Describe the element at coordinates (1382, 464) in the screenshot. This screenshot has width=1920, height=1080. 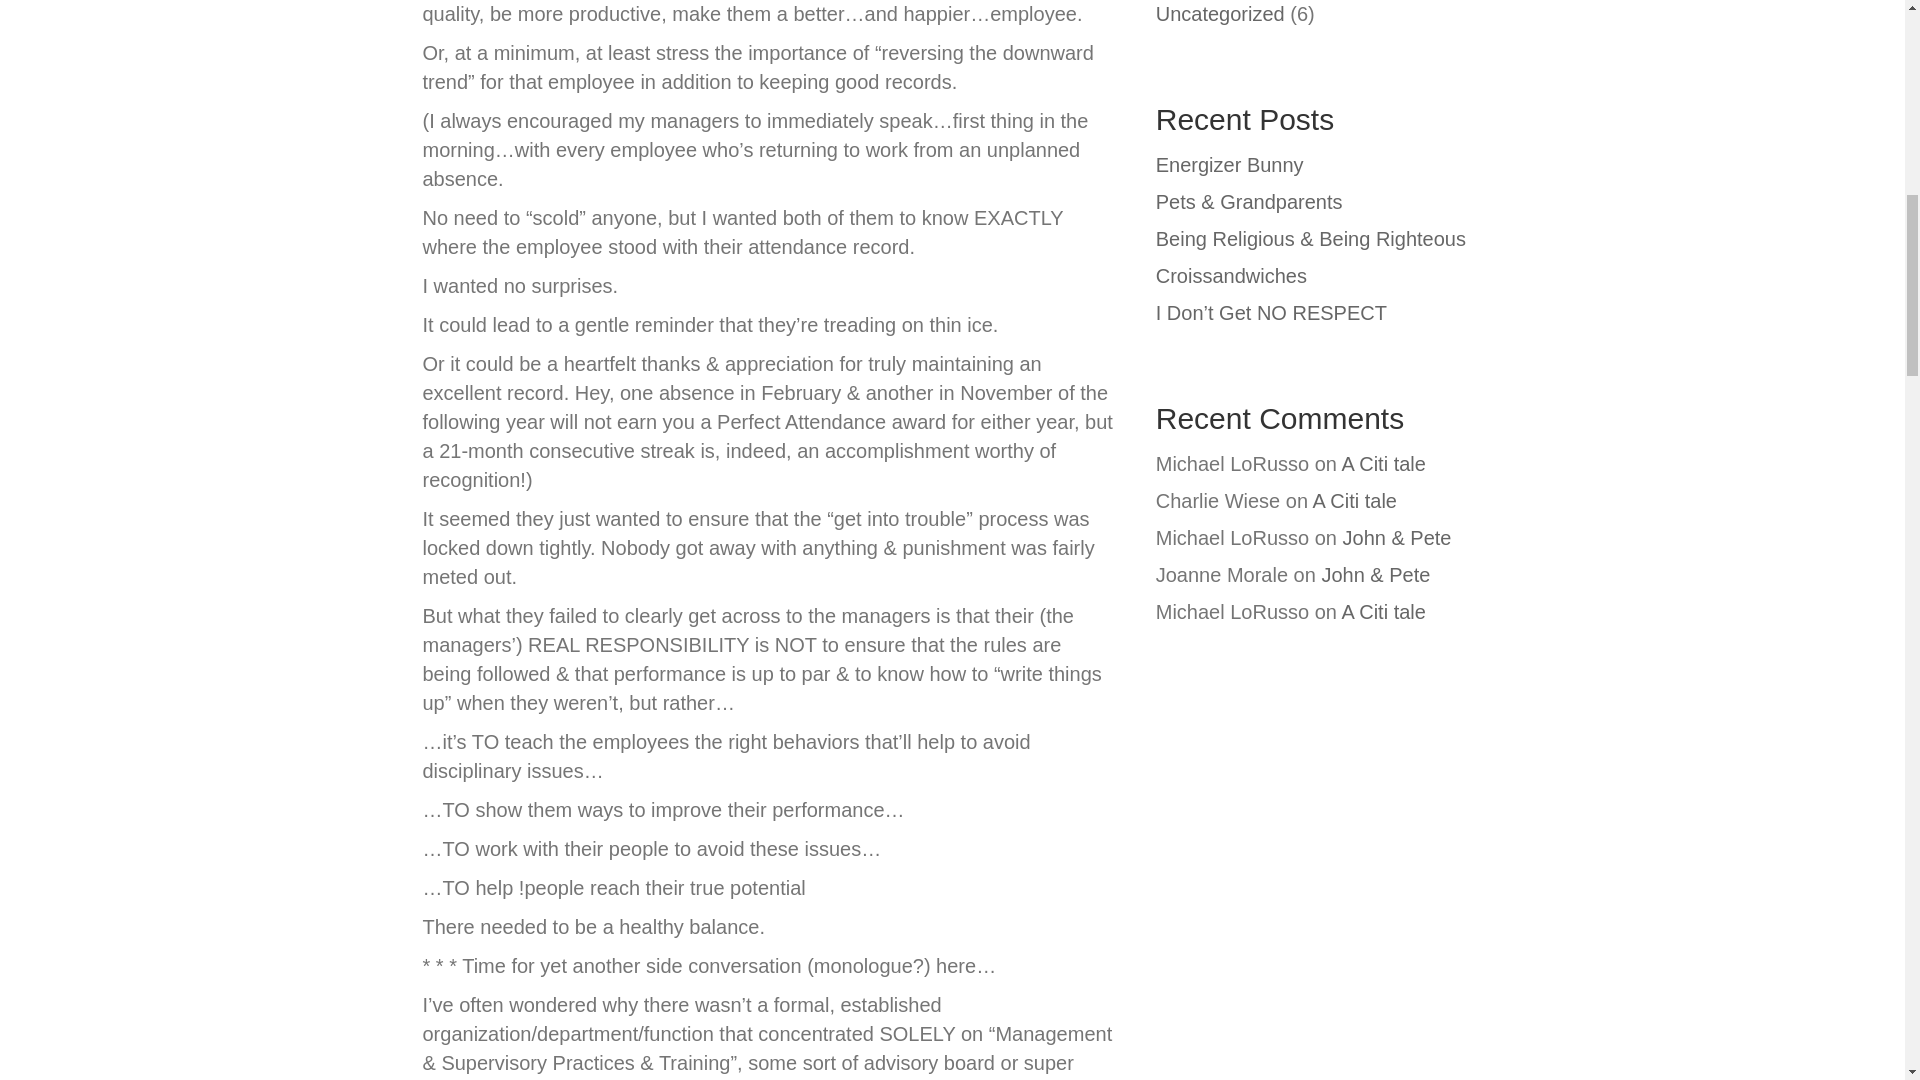
I see `A Citi tale` at that location.